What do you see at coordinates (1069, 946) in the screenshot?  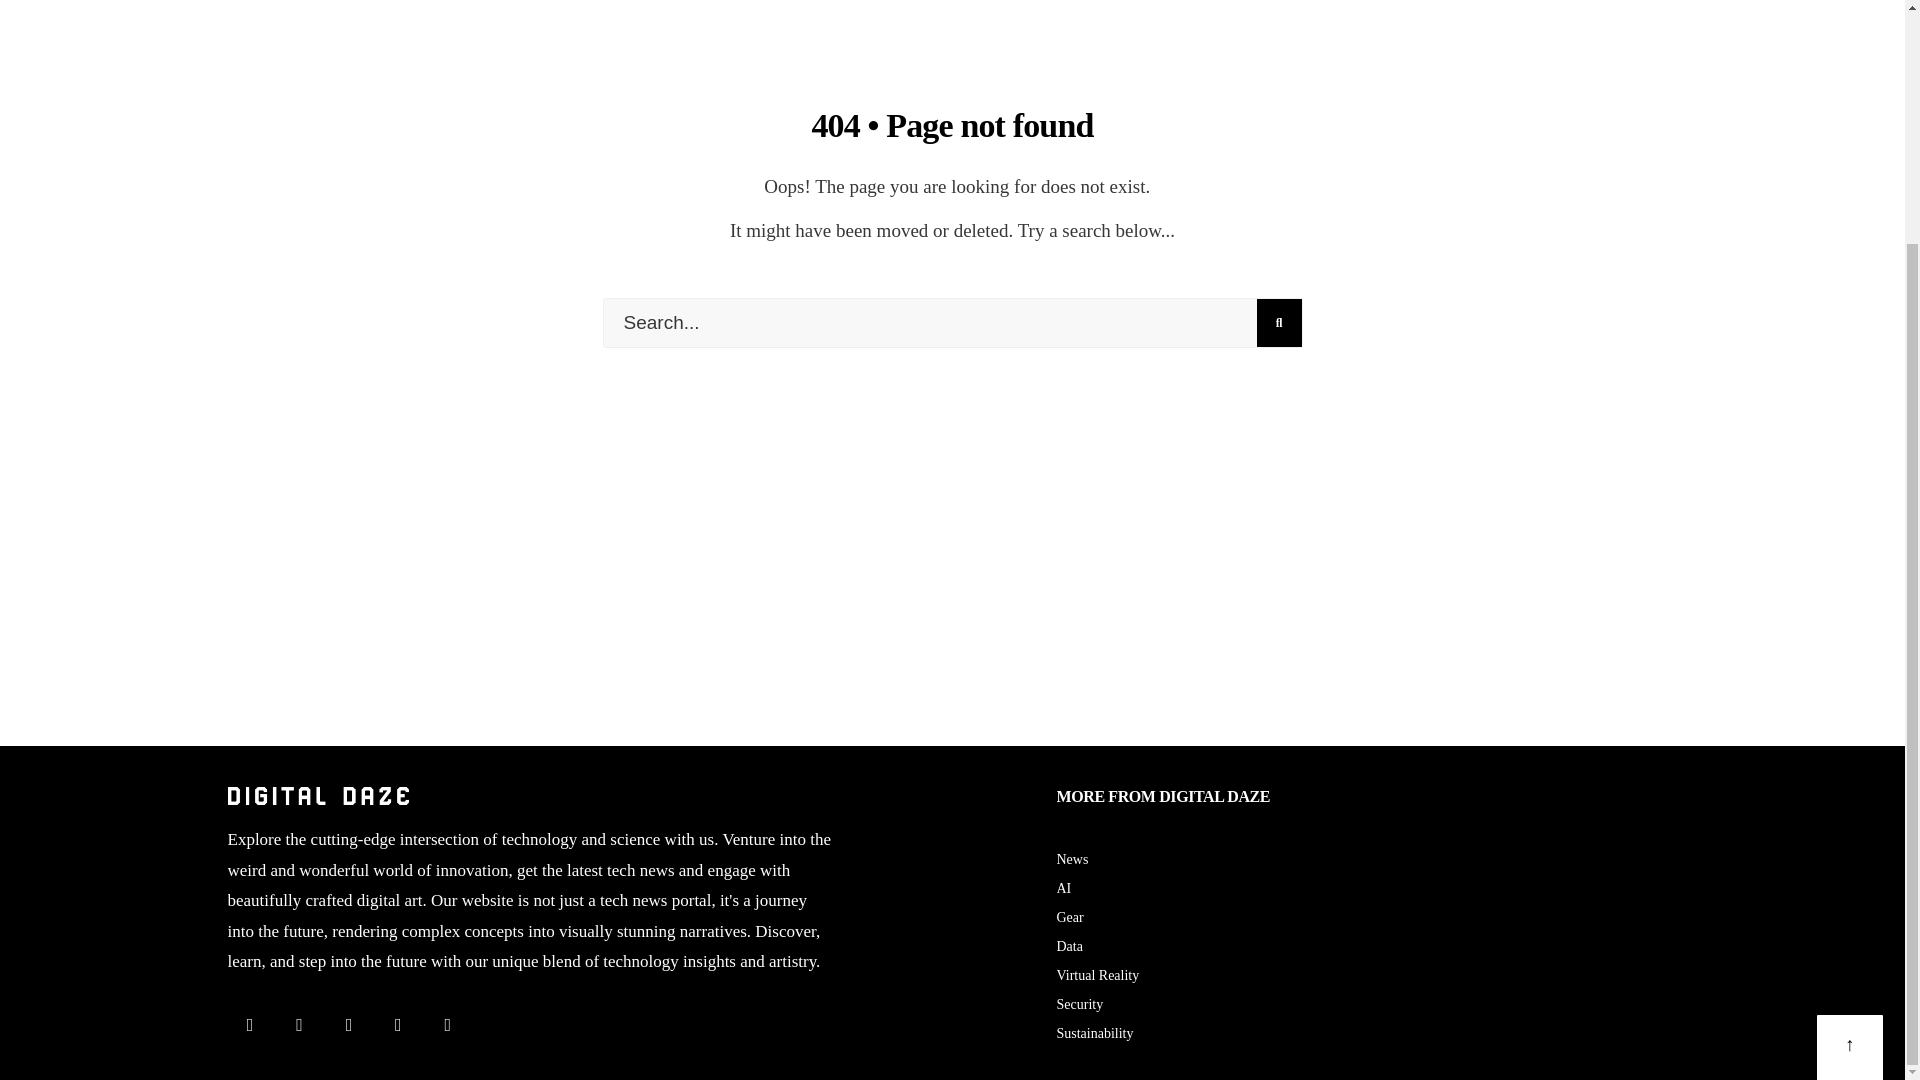 I see `Data` at bounding box center [1069, 946].